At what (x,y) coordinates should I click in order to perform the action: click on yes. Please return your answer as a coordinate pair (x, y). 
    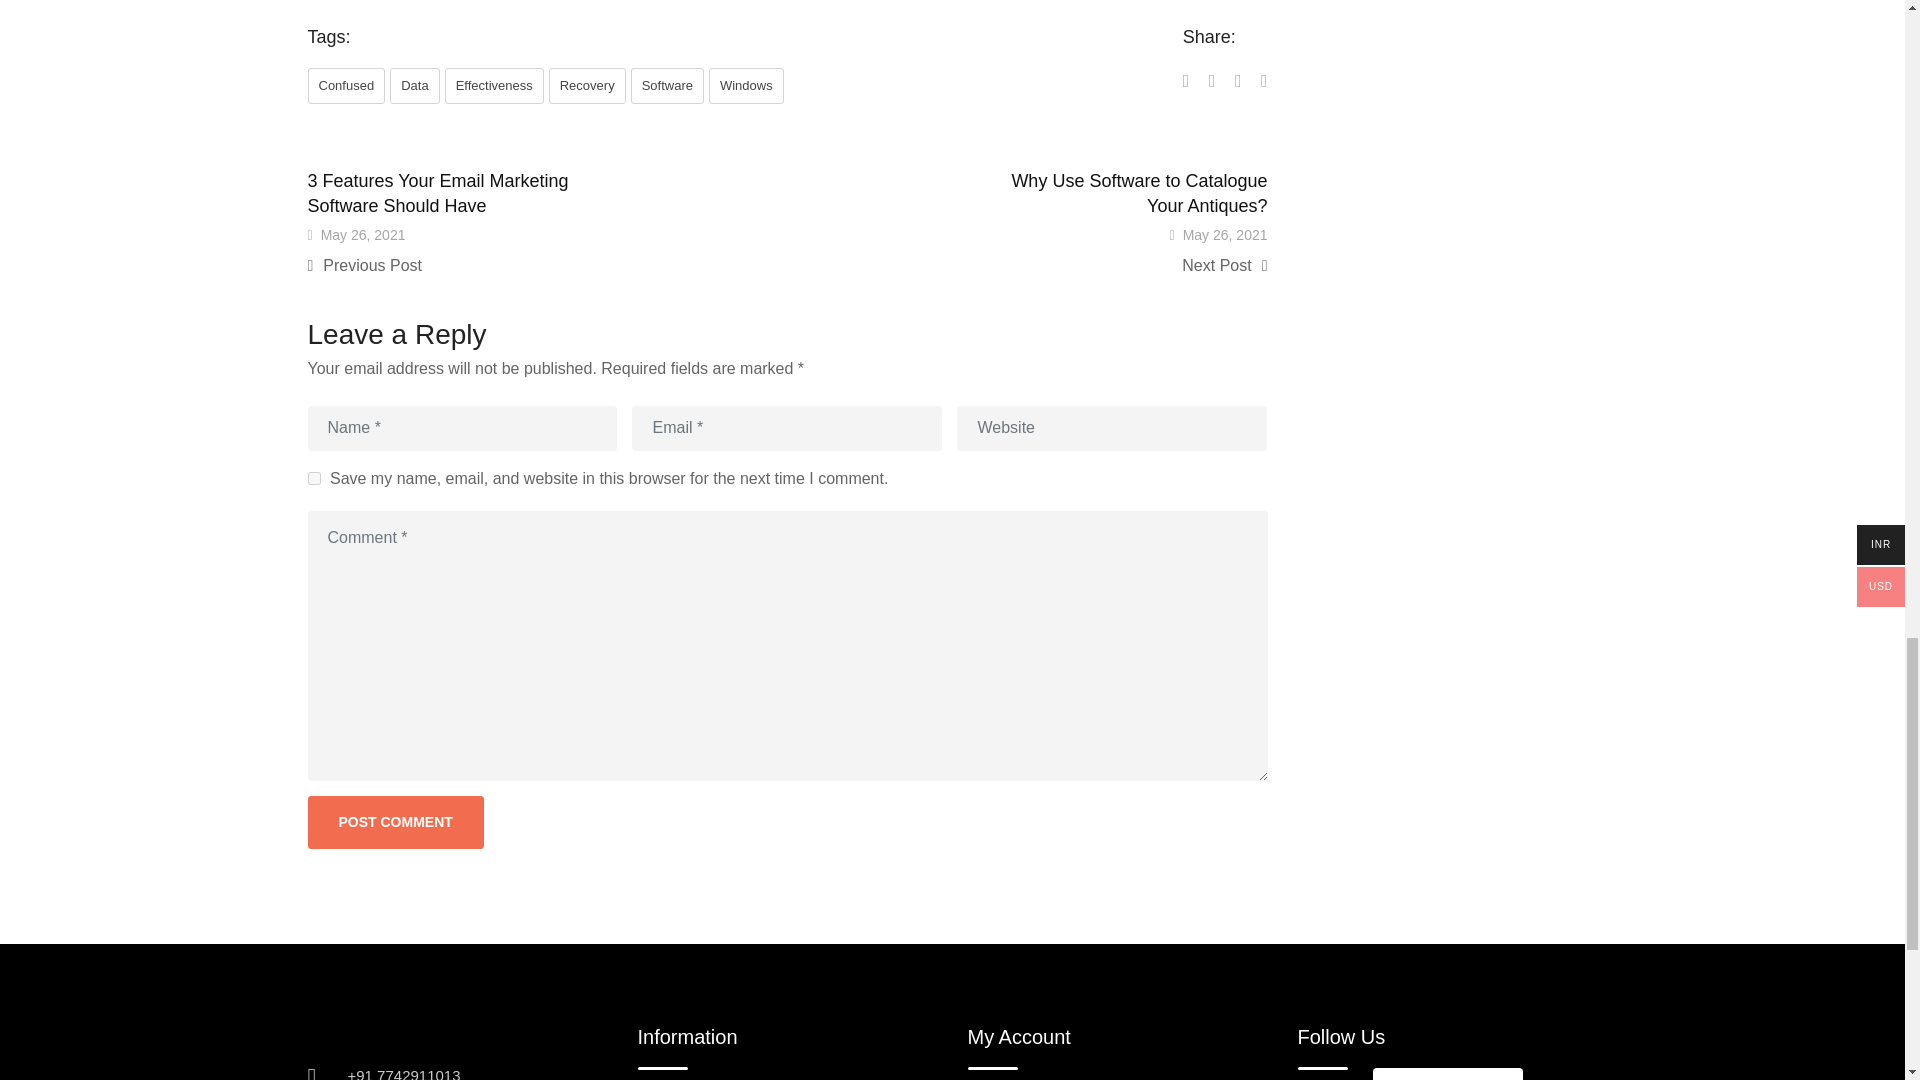
    Looking at the image, I should click on (314, 478).